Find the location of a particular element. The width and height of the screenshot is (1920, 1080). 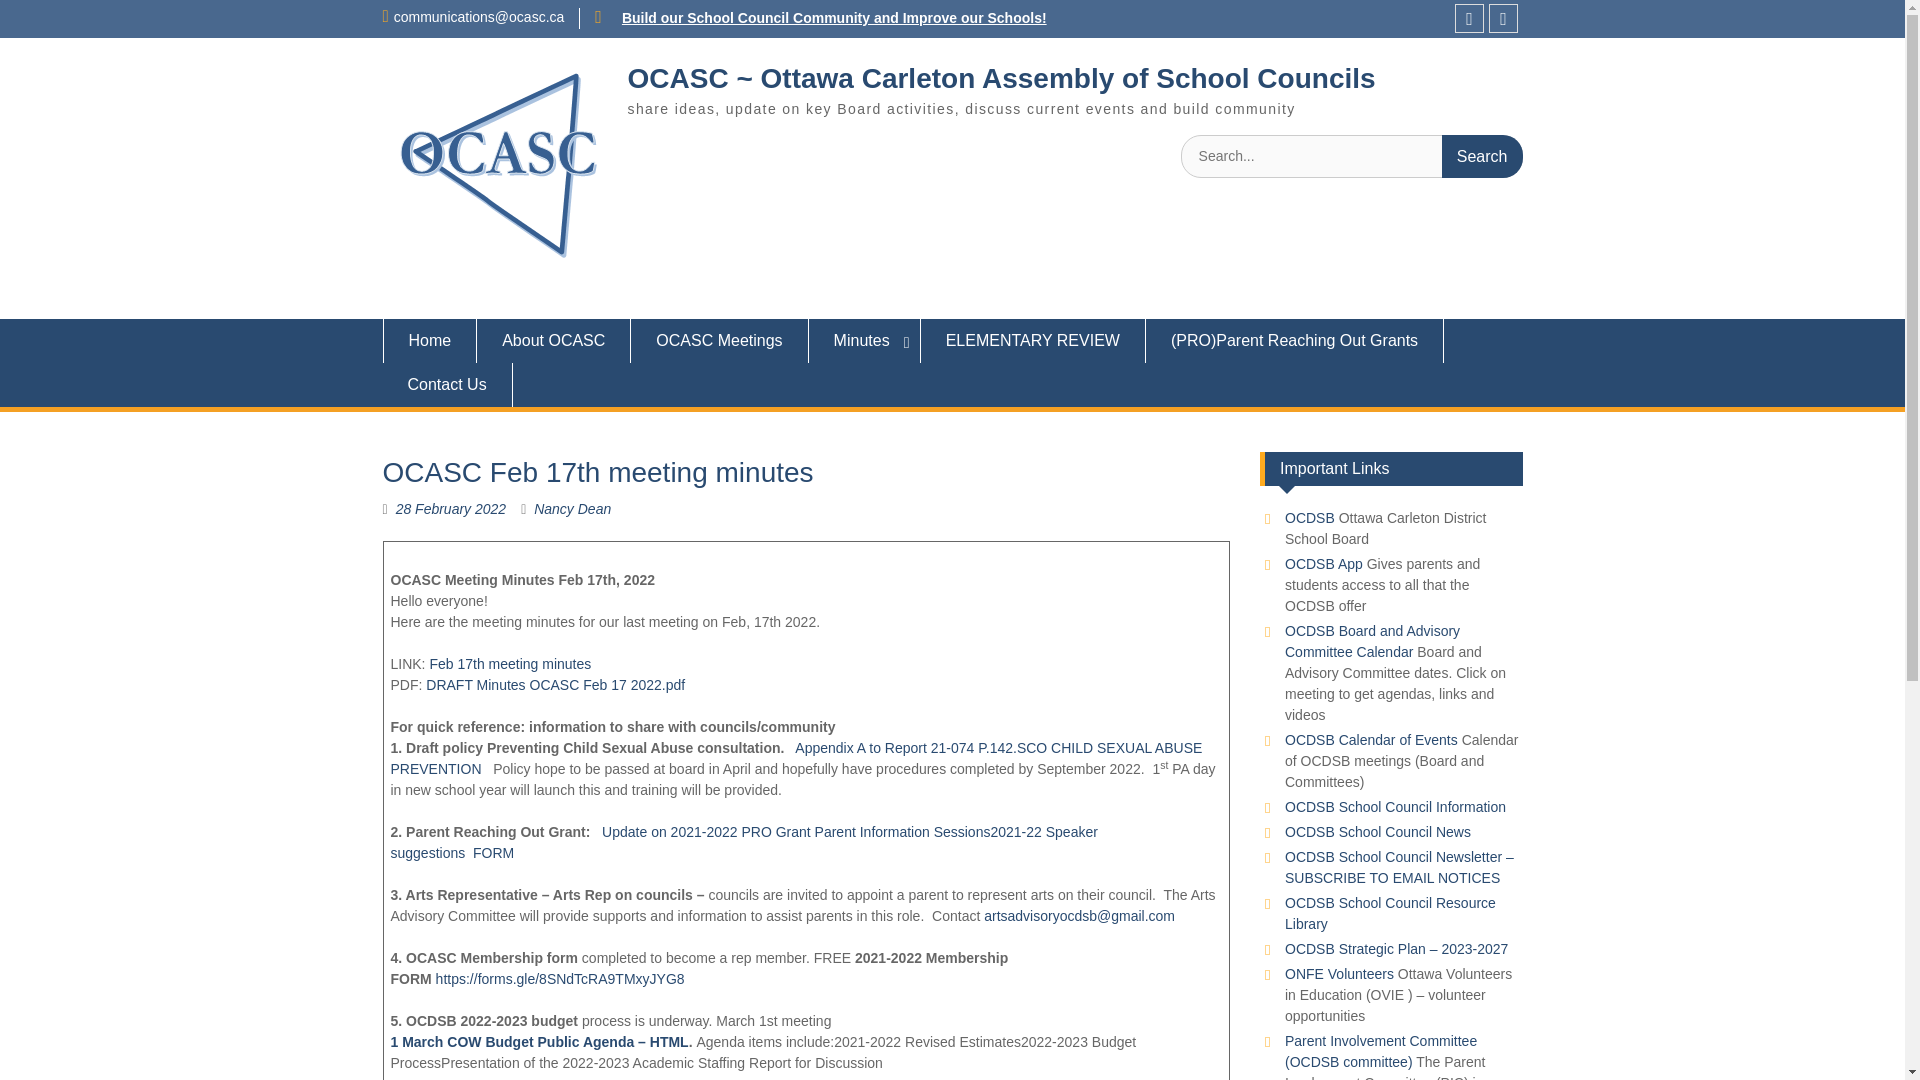

Twitter is located at coordinates (1504, 18).